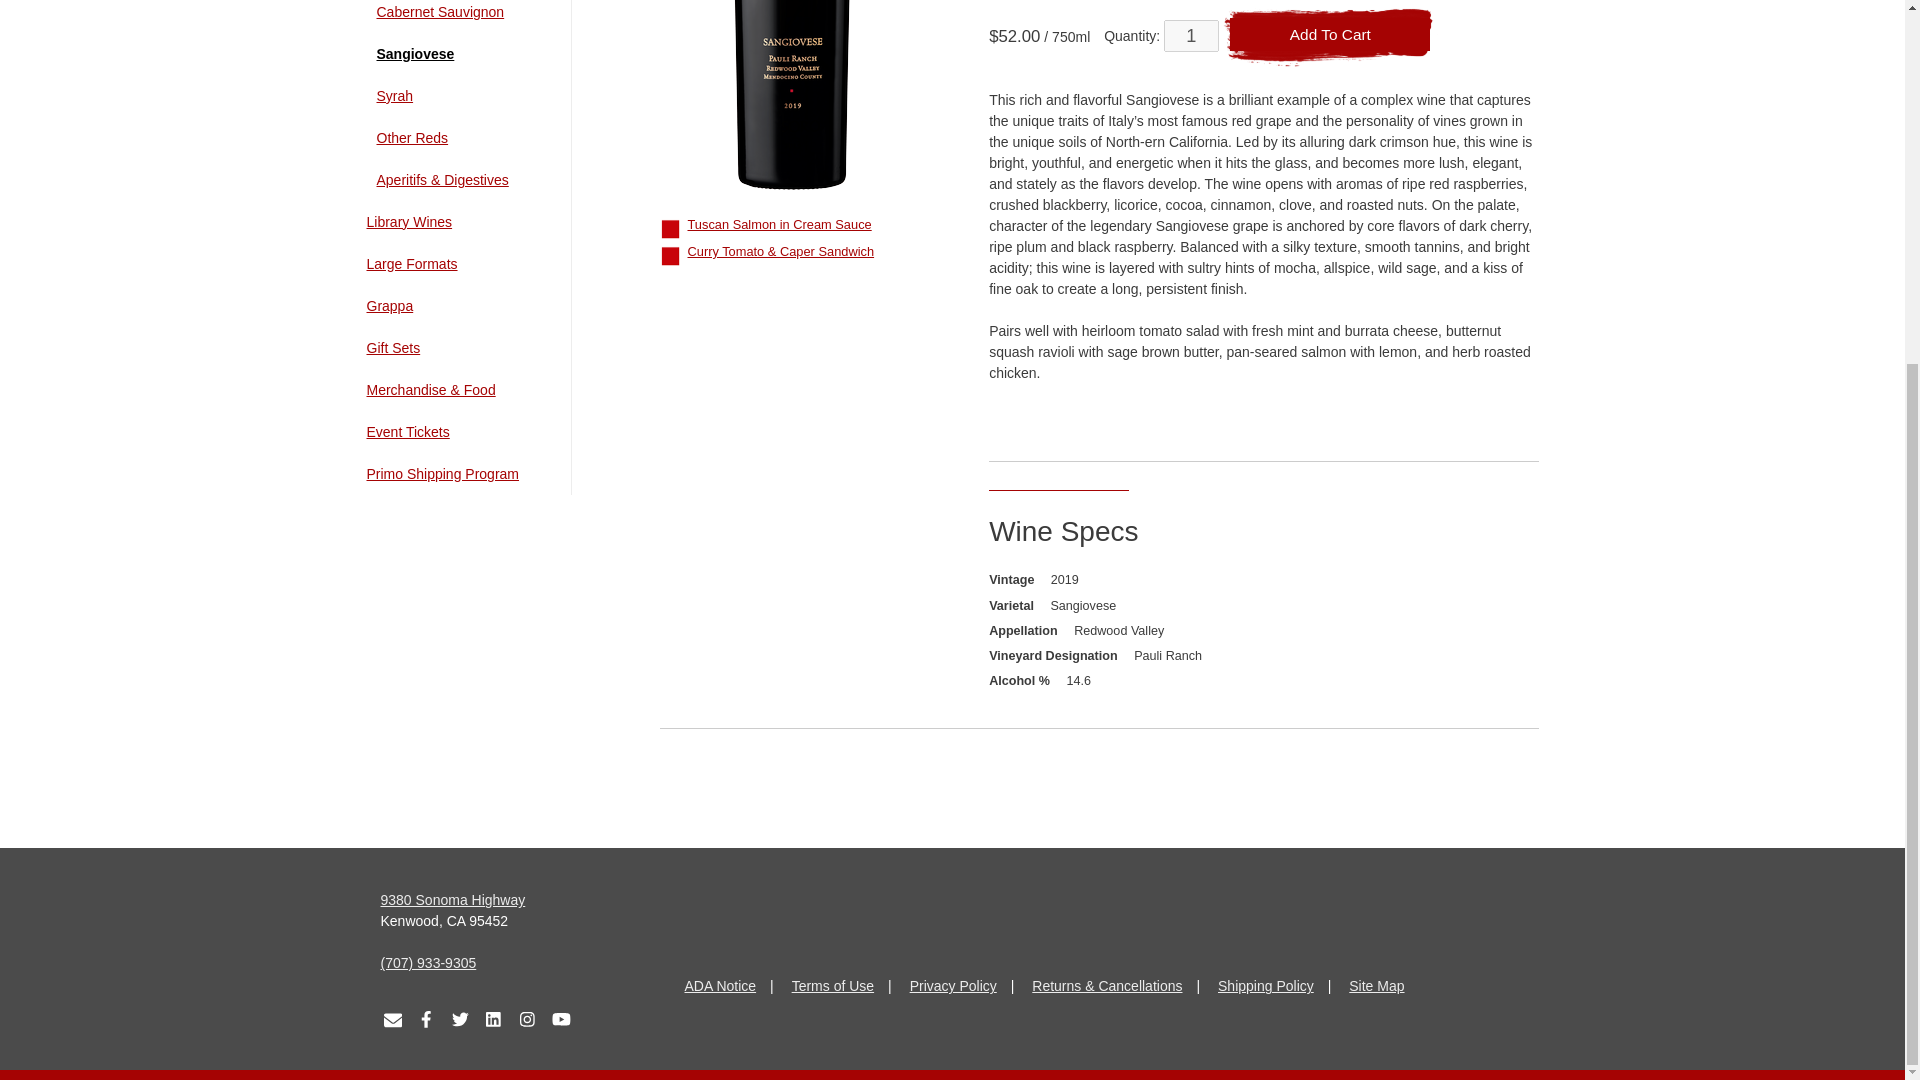 The image size is (1920, 1080). I want to click on Syrah, so click(462, 96).